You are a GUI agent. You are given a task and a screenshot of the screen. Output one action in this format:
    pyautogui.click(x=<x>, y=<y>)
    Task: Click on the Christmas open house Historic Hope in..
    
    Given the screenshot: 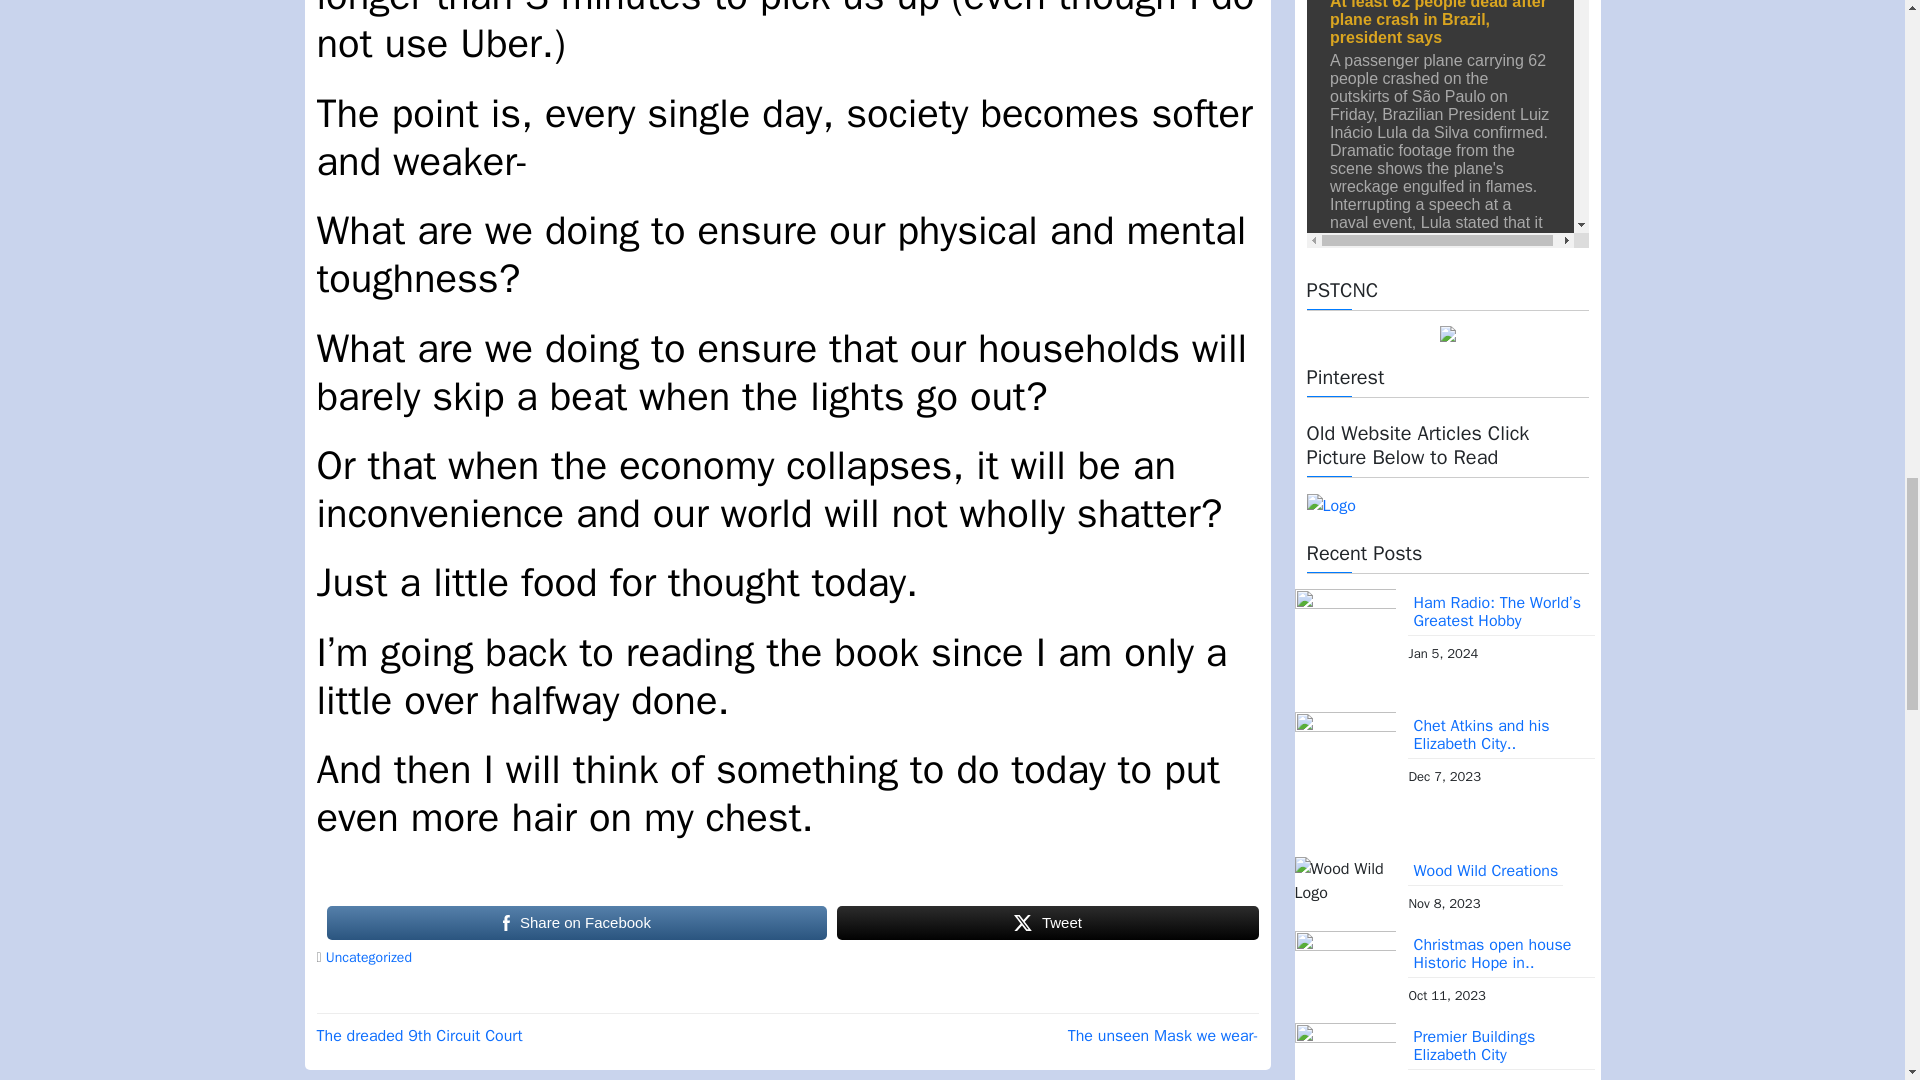 What is the action you would take?
    pyautogui.click(x=1501, y=954)
    